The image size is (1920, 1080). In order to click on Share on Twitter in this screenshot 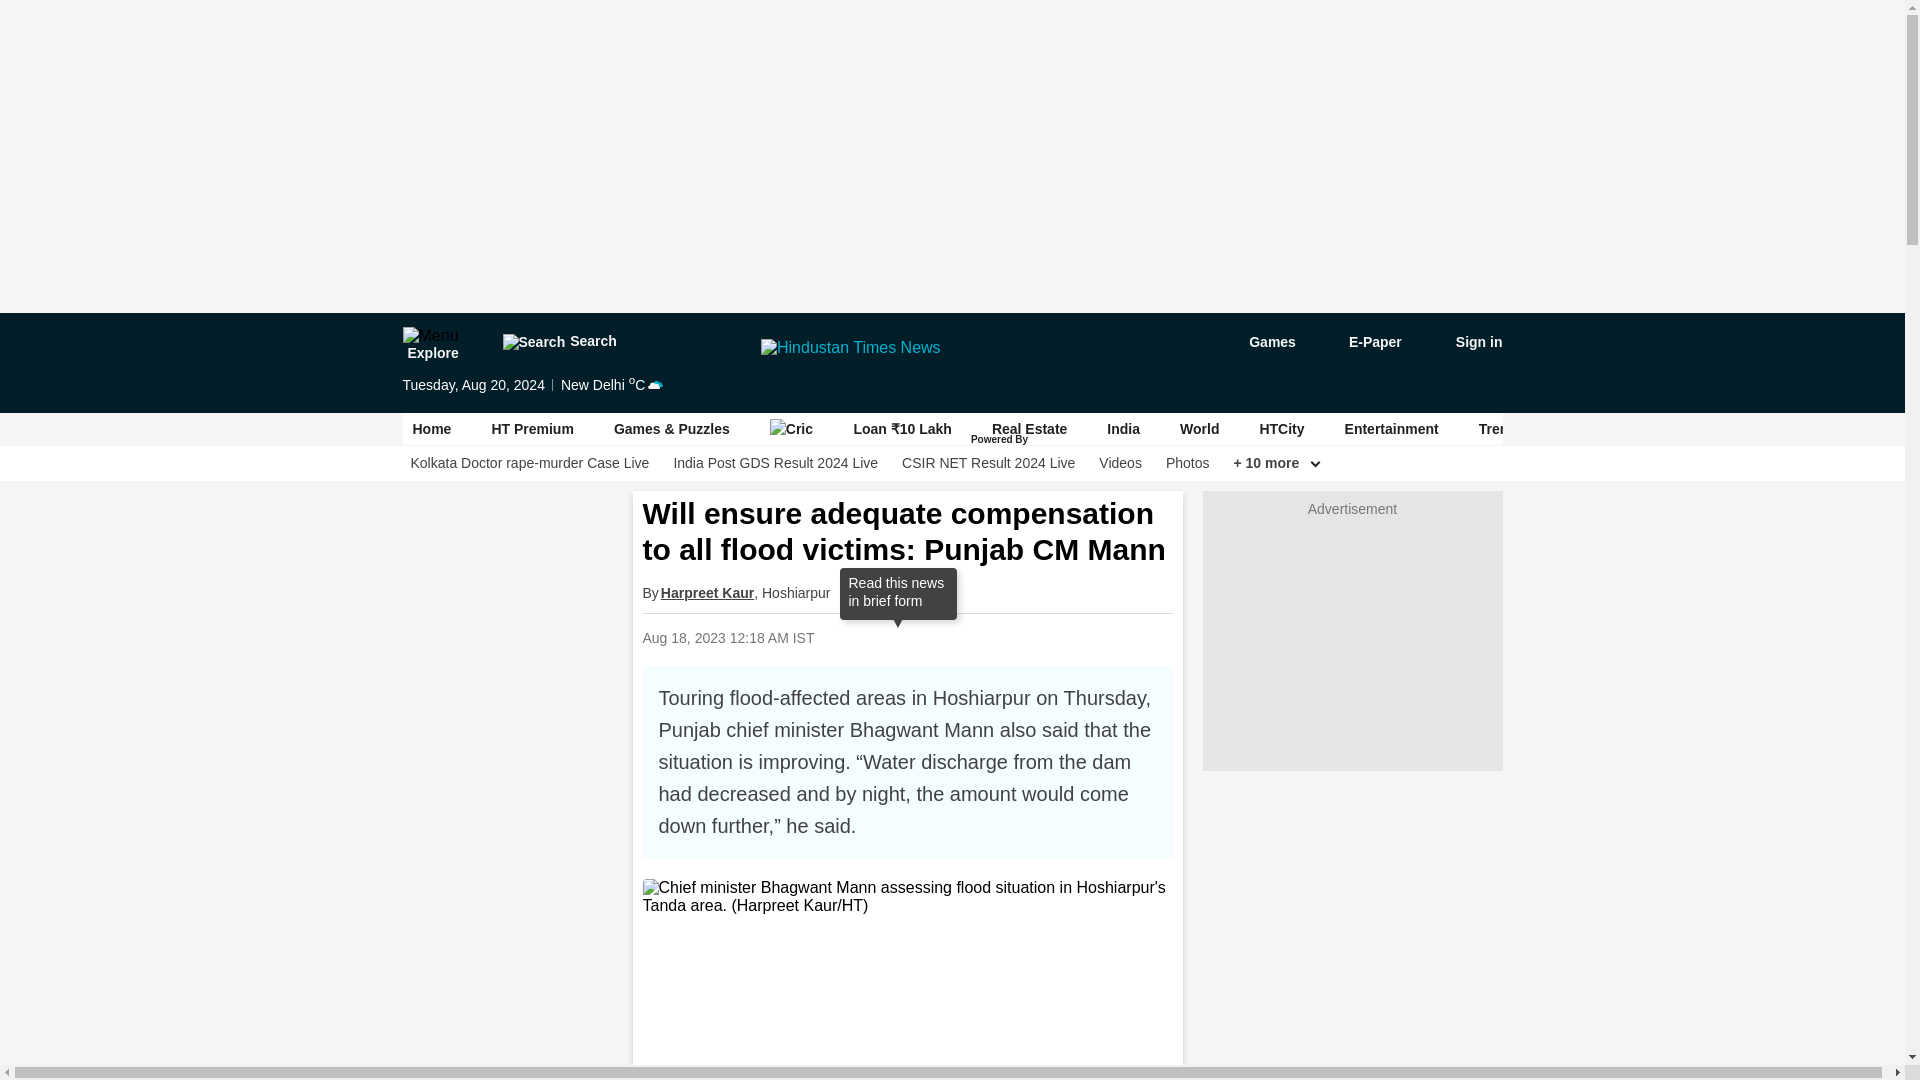, I will do `click(988, 636)`.